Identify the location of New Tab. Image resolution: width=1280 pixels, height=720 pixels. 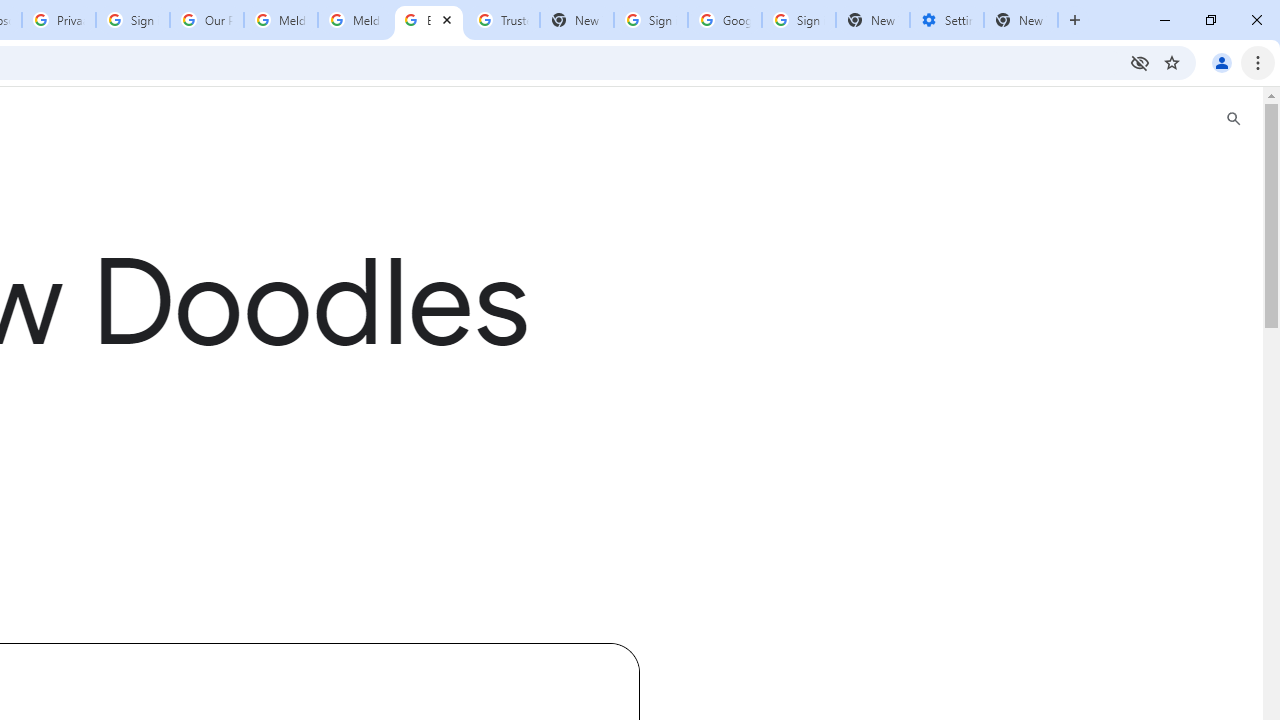
(1021, 20).